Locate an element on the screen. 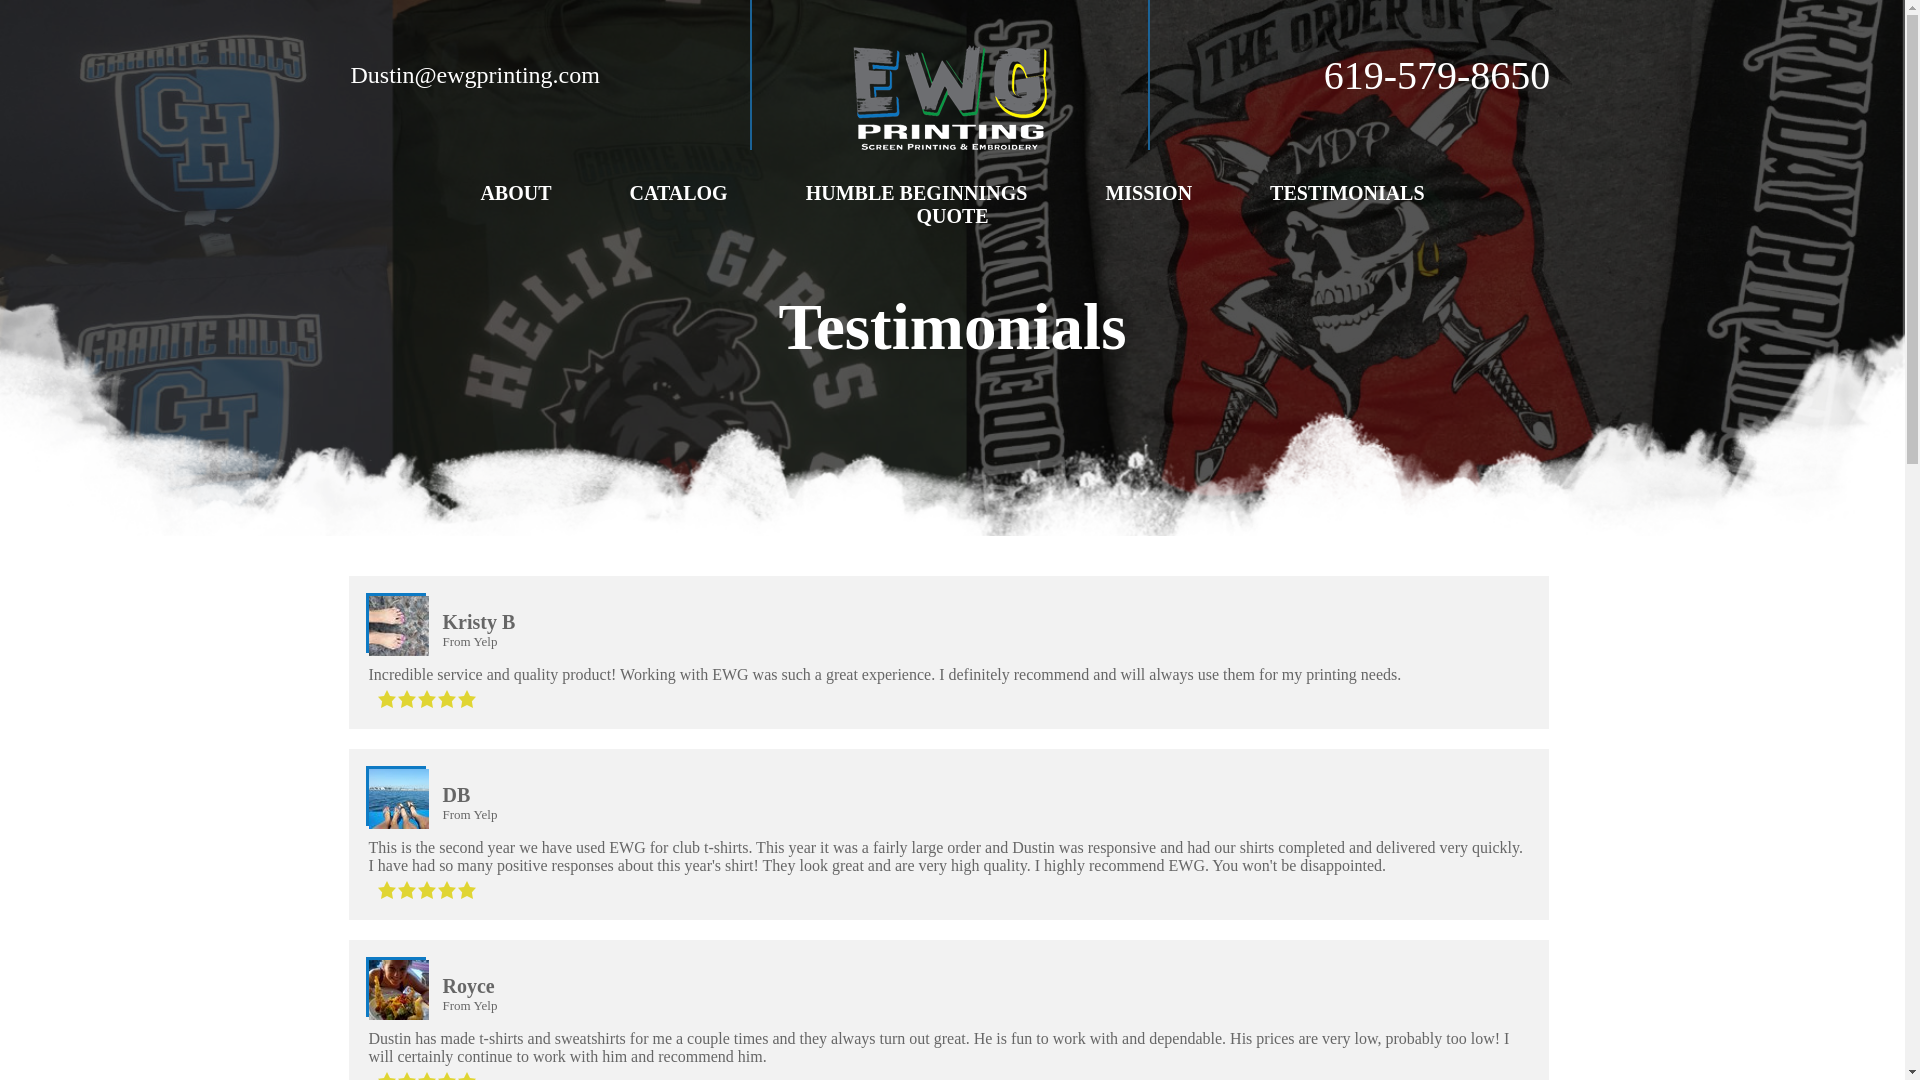  ABOUT is located at coordinates (516, 194).